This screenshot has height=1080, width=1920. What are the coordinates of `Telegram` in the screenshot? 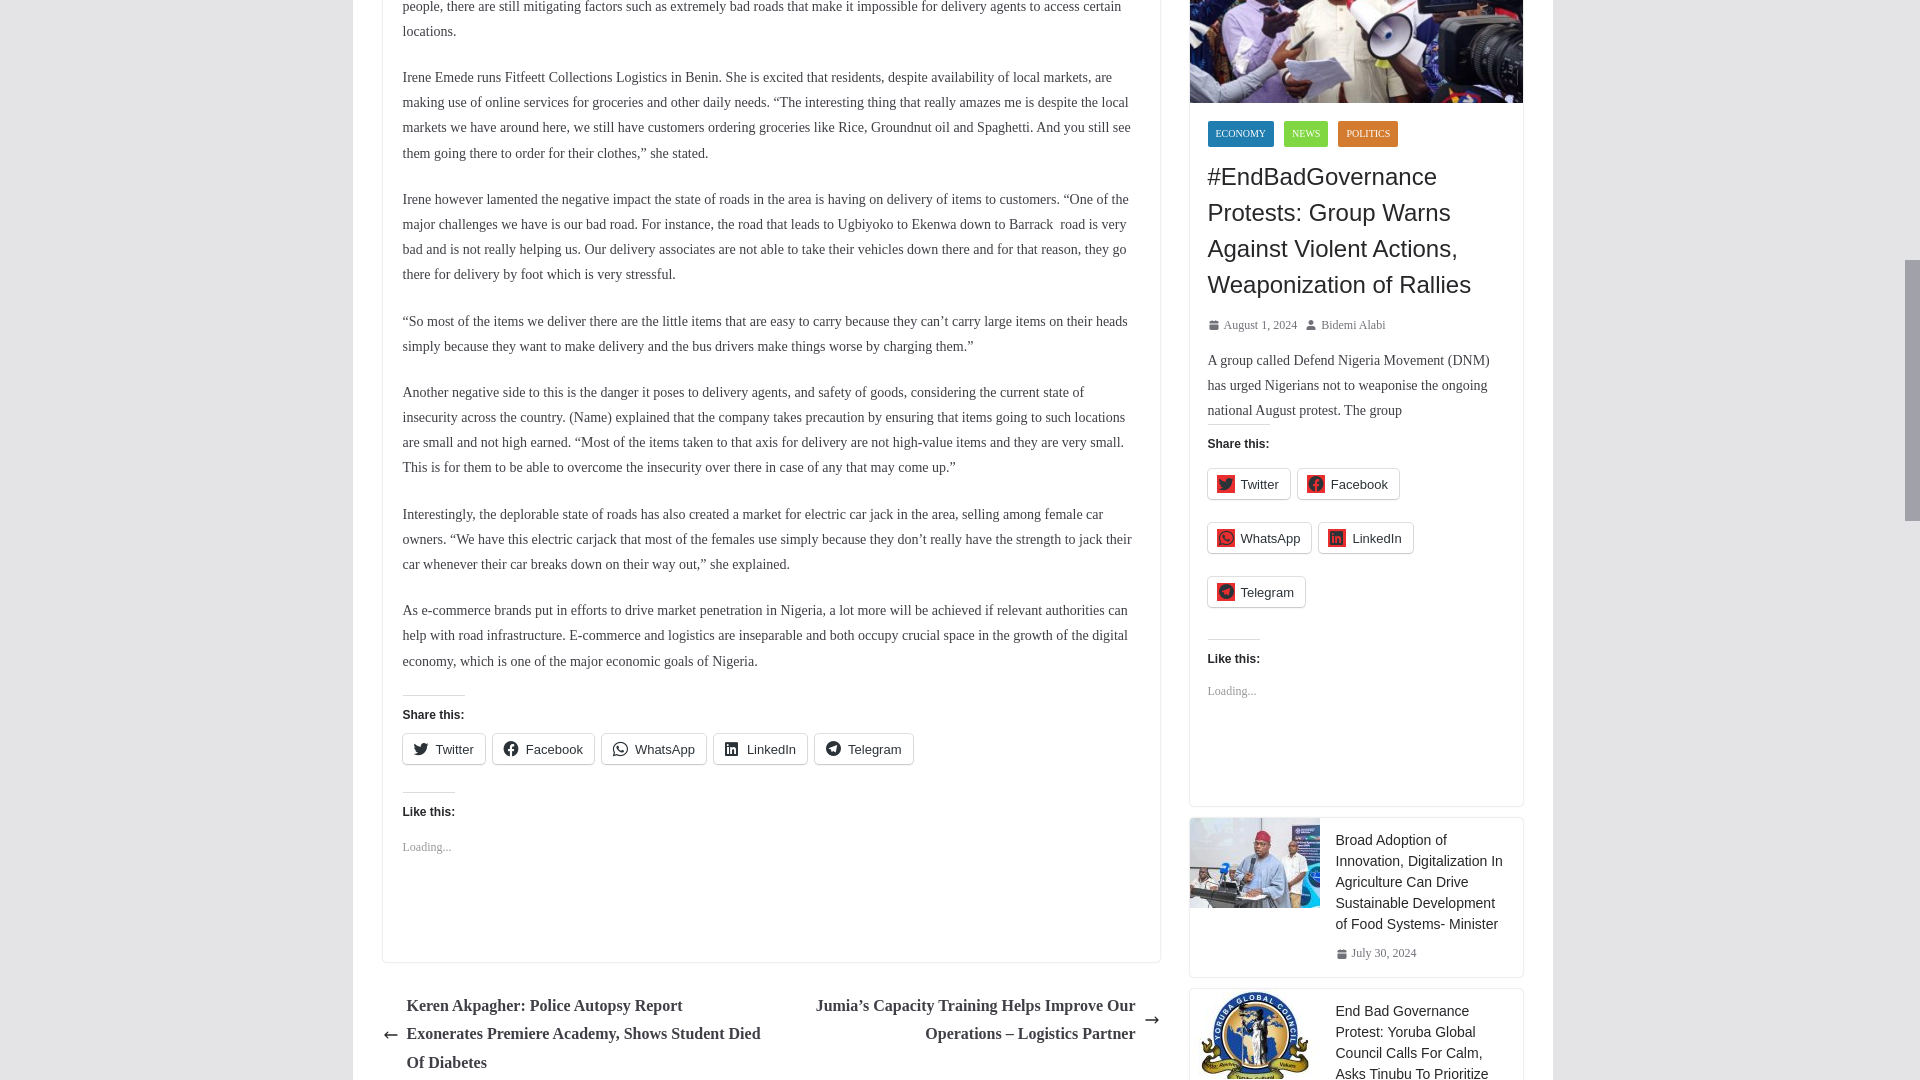 It's located at (863, 748).